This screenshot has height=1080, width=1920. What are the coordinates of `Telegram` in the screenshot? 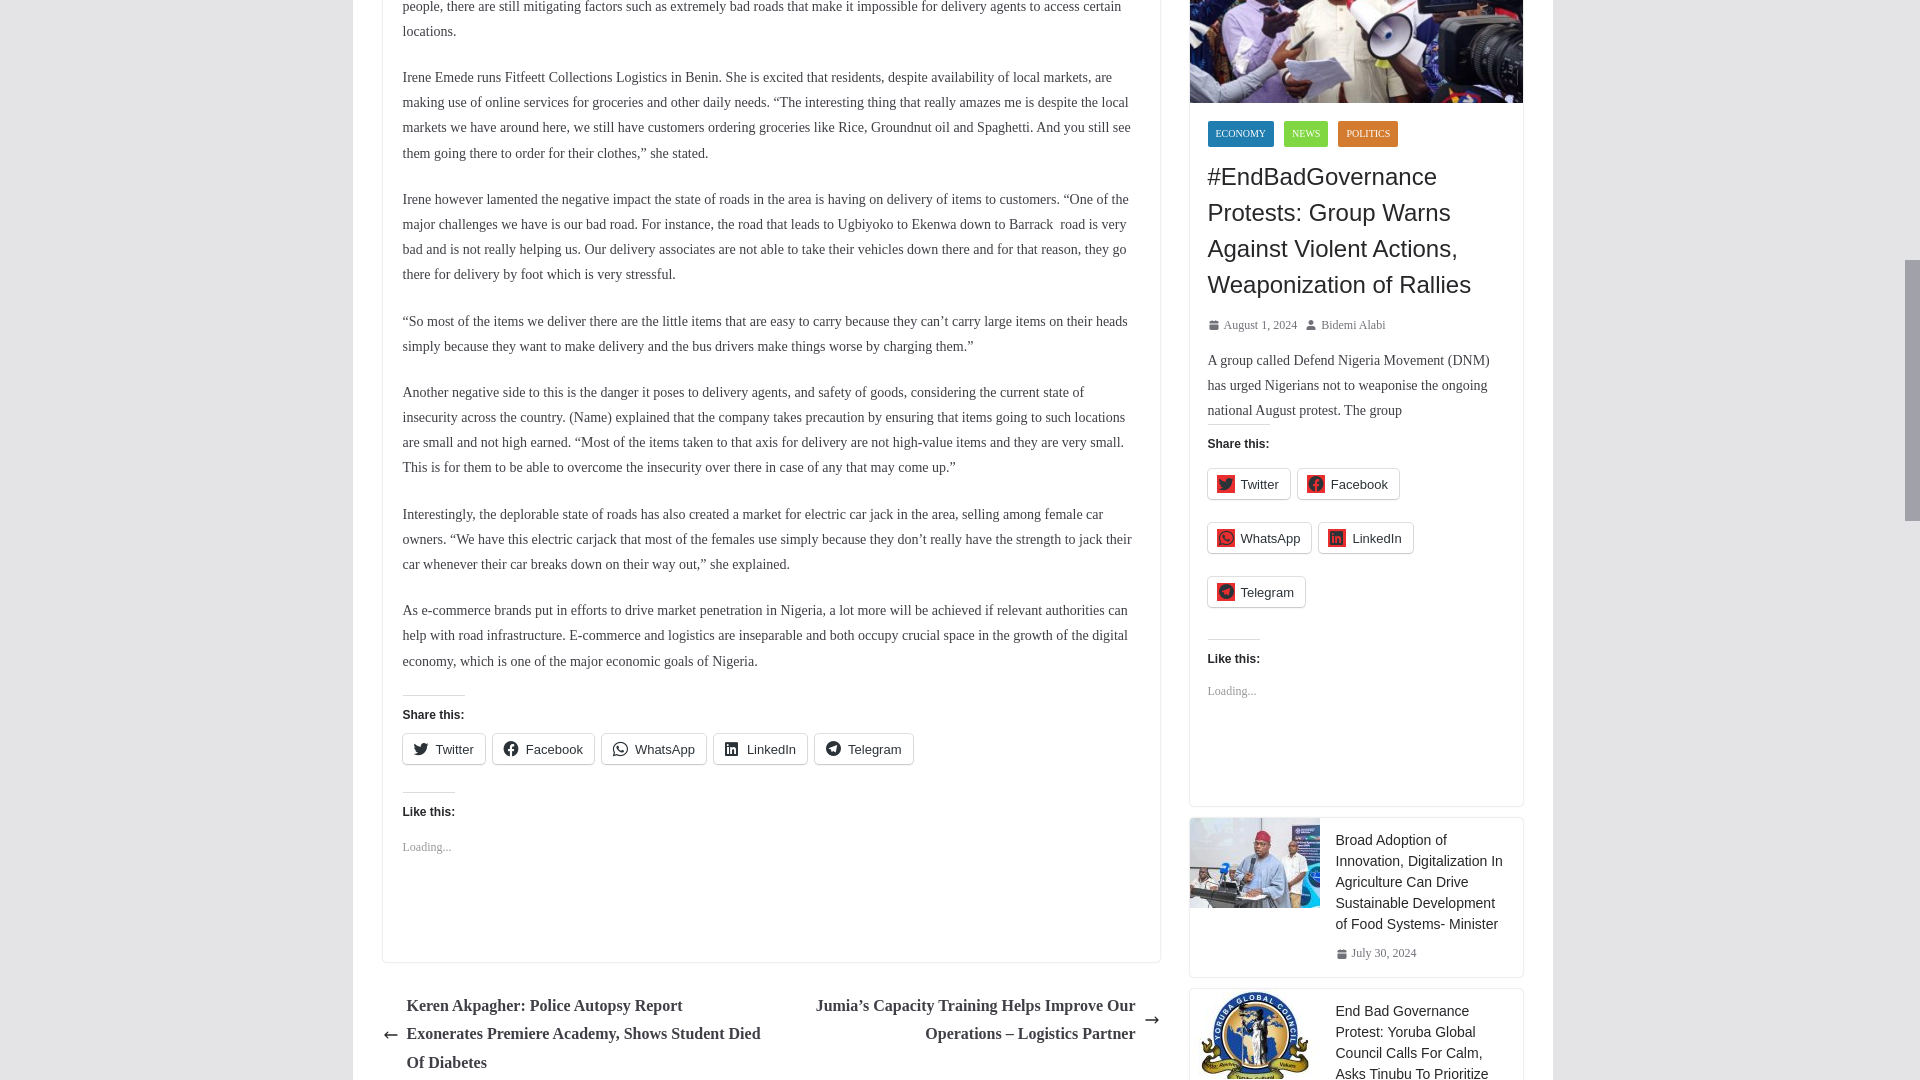 It's located at (863, 748).